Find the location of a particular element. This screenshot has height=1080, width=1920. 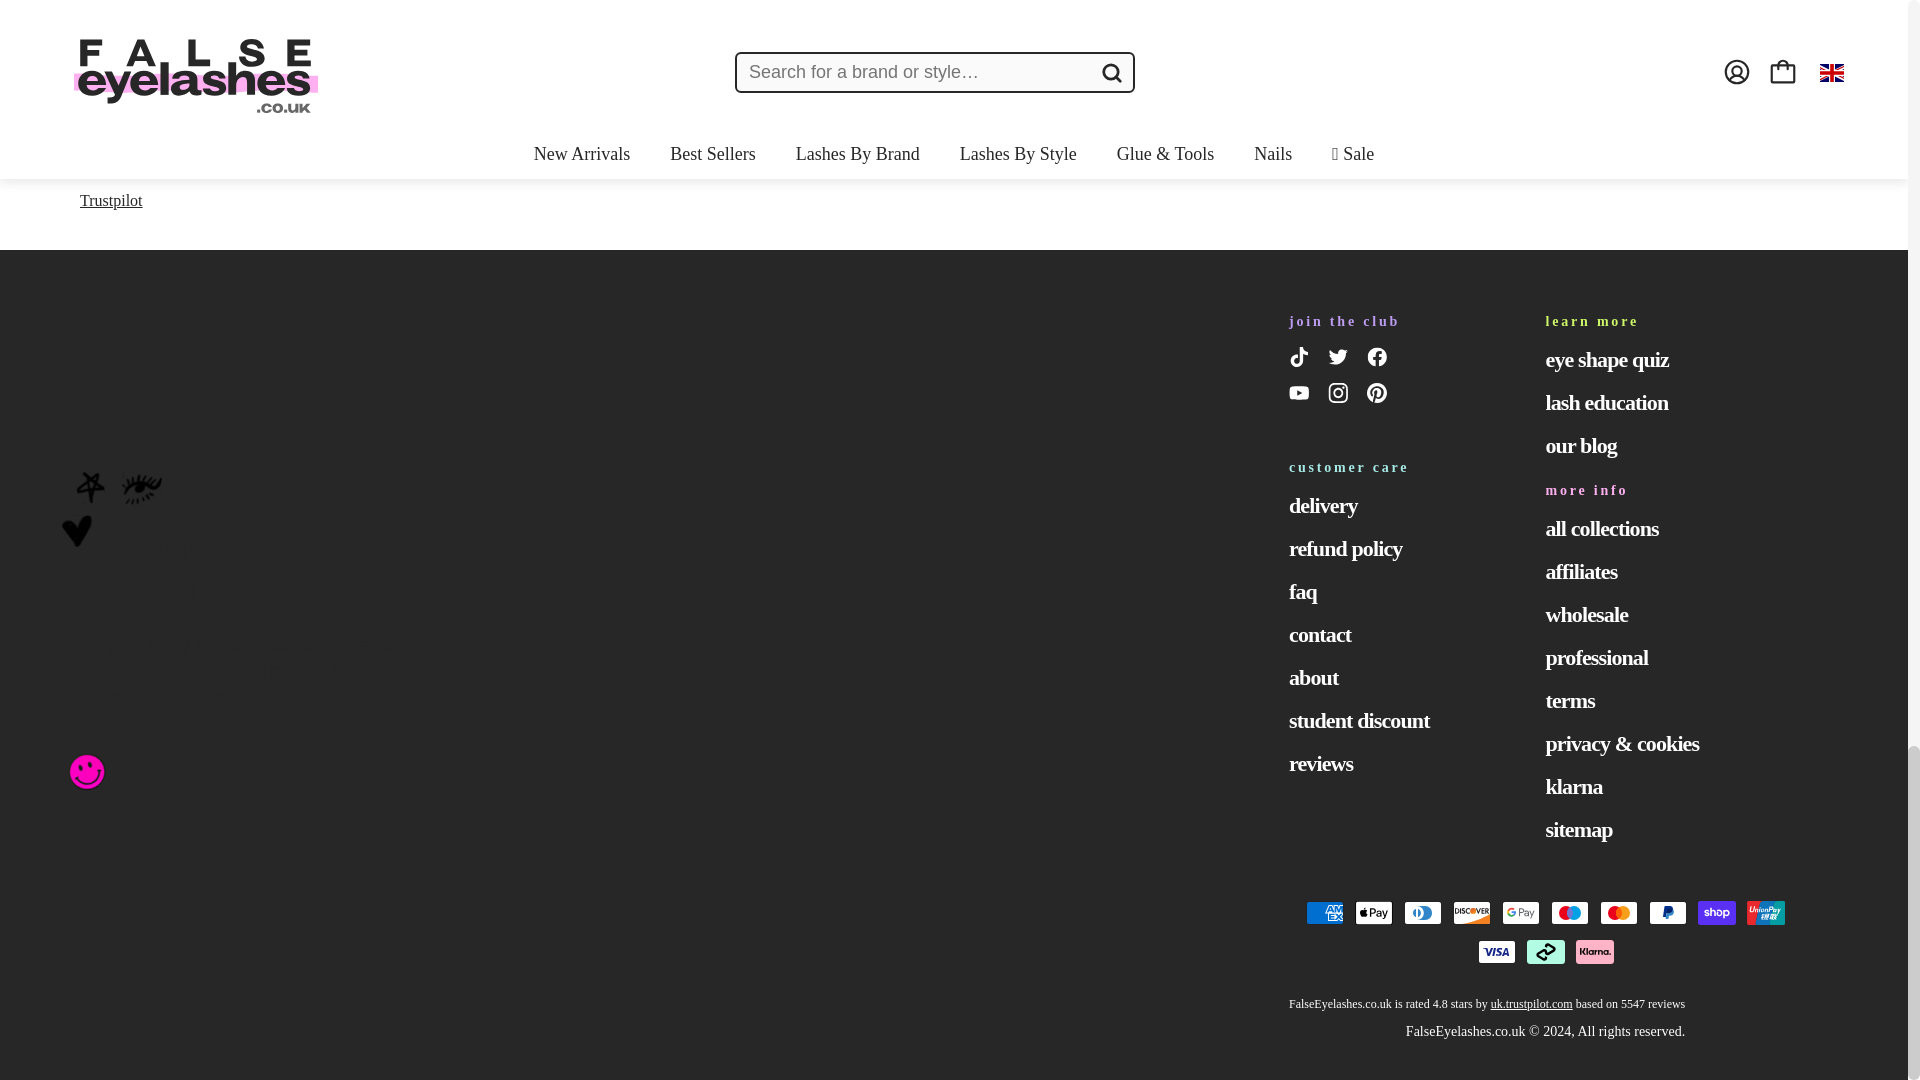

FalseEyelashes.co.uk on Facebook is located at coordinates (1380, 360).